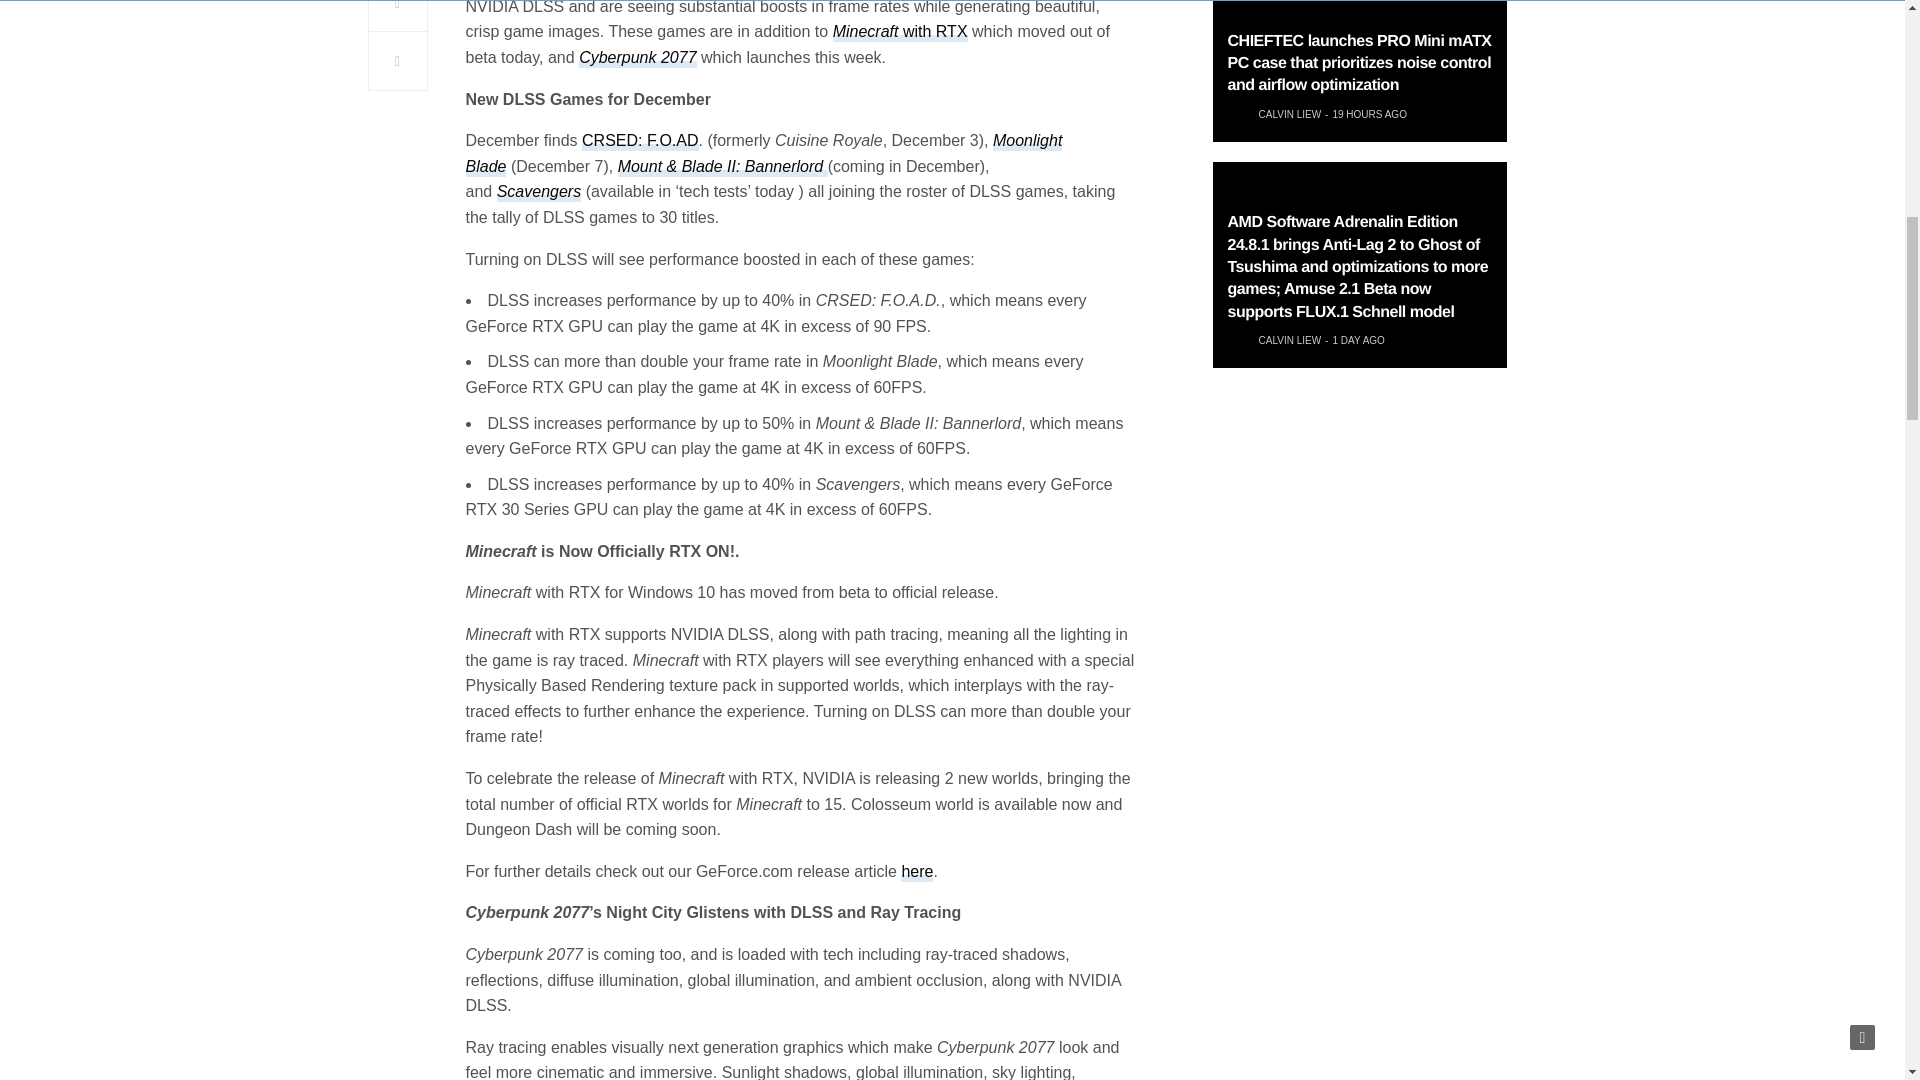 Image resolution: width=1920 pixels, height=1080 pixels. I want to click on Cyberpunk 2077, so click(637, 58).